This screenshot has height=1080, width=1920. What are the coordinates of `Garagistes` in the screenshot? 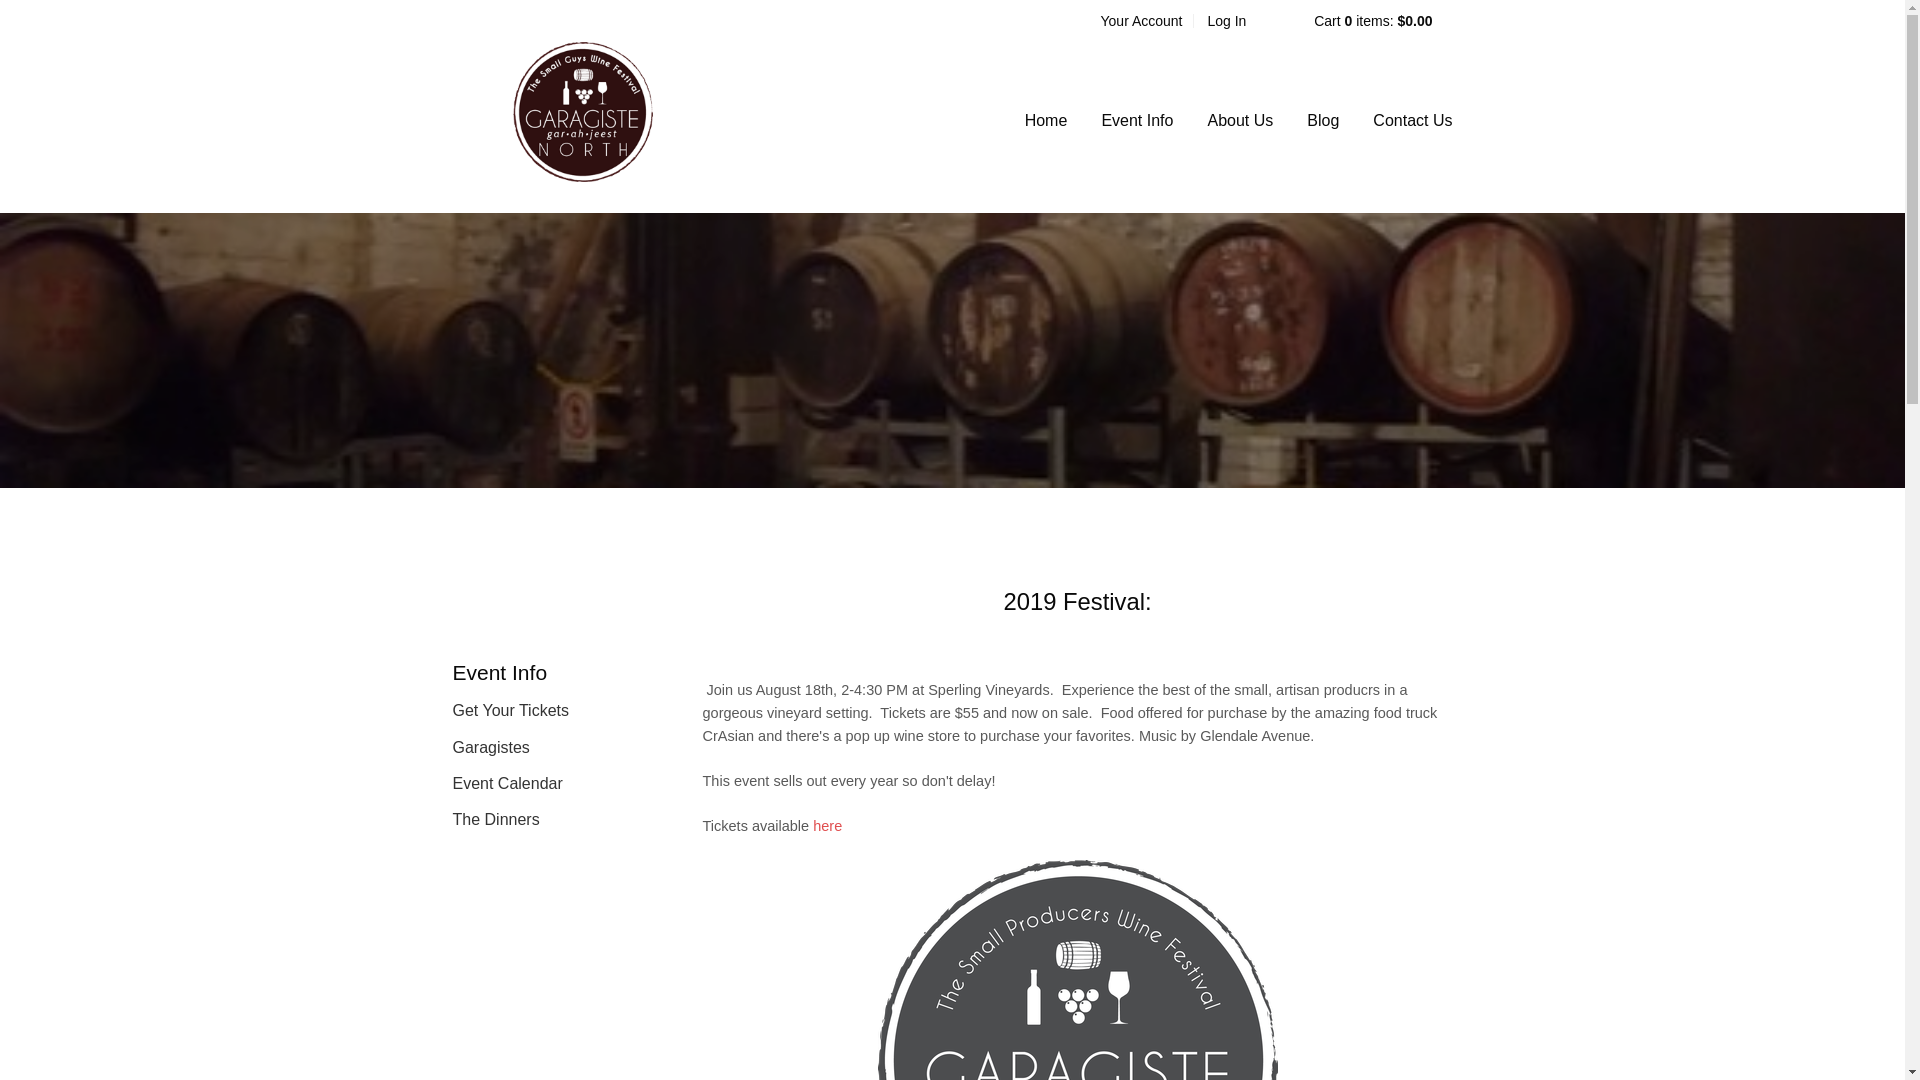 It's located at (539, 748).